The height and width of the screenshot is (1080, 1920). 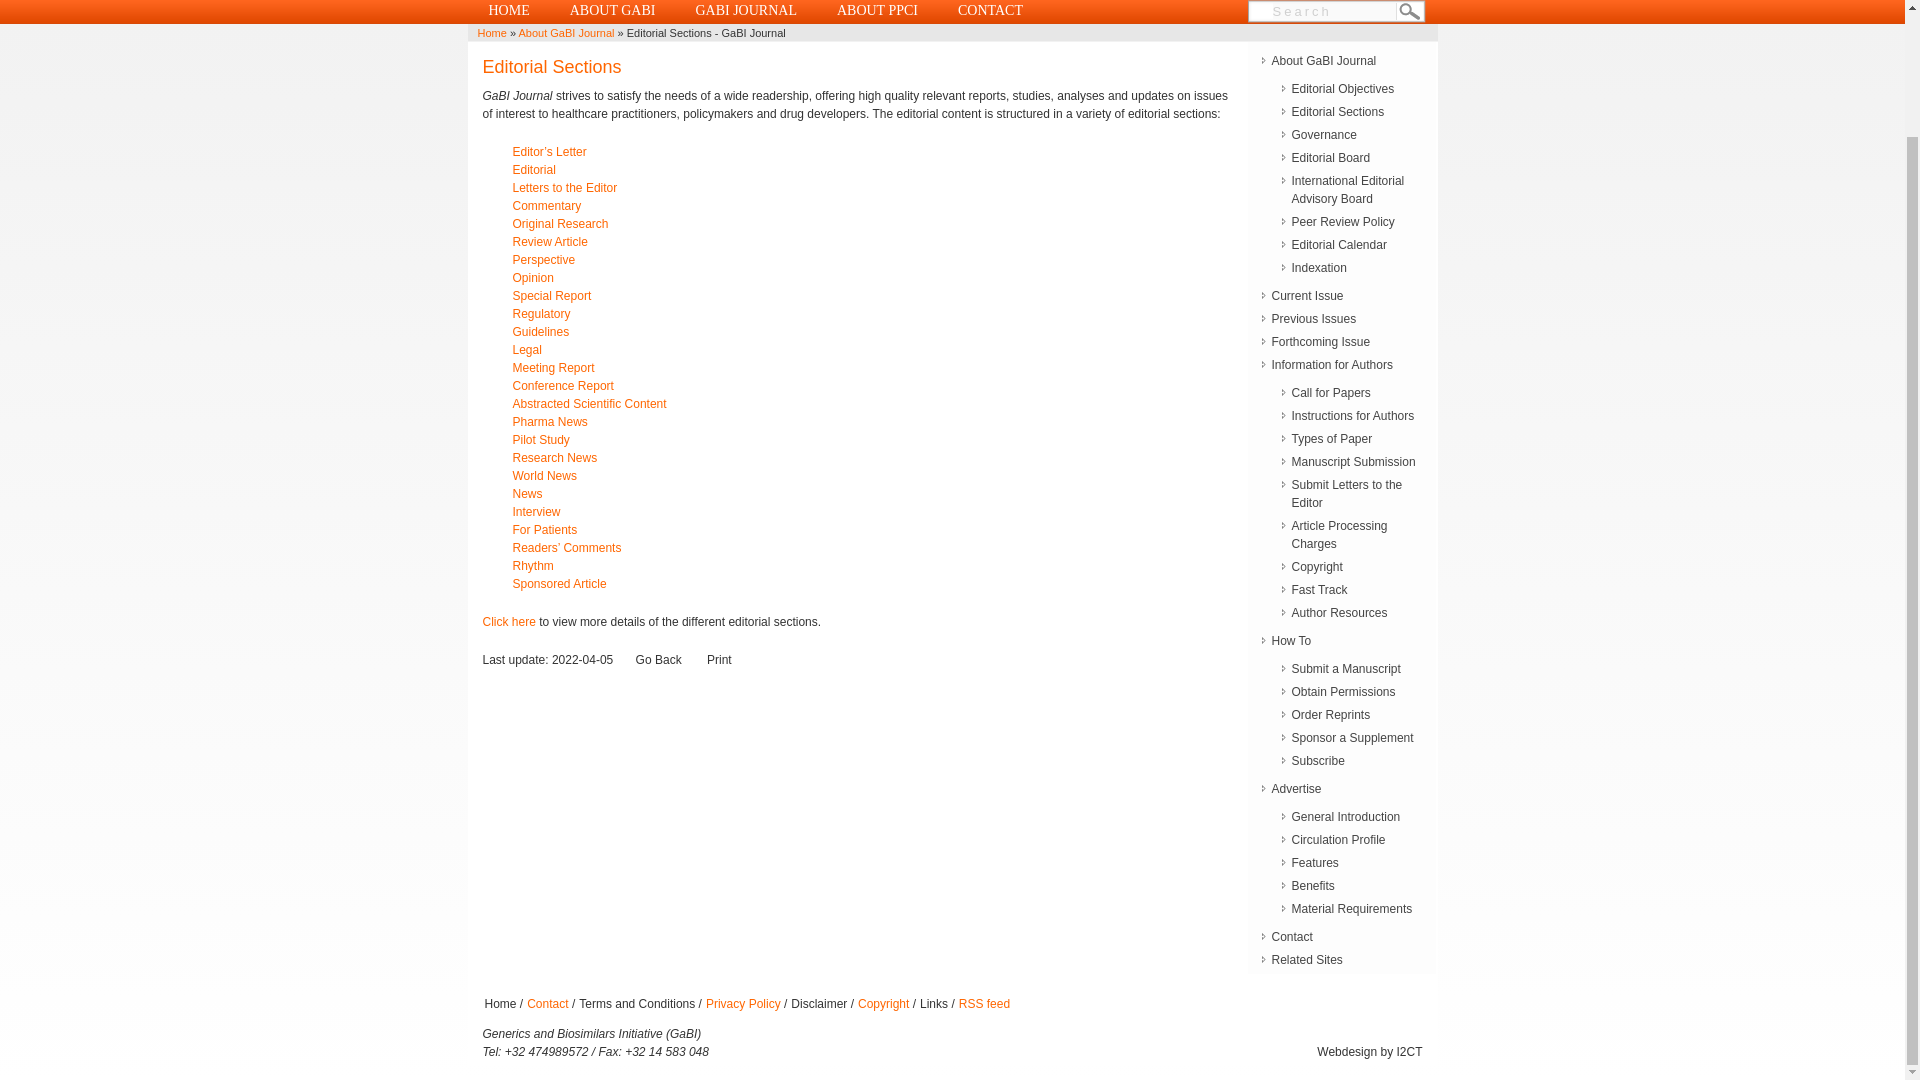 I want to click on Review Article, so click(x=550, y=242).